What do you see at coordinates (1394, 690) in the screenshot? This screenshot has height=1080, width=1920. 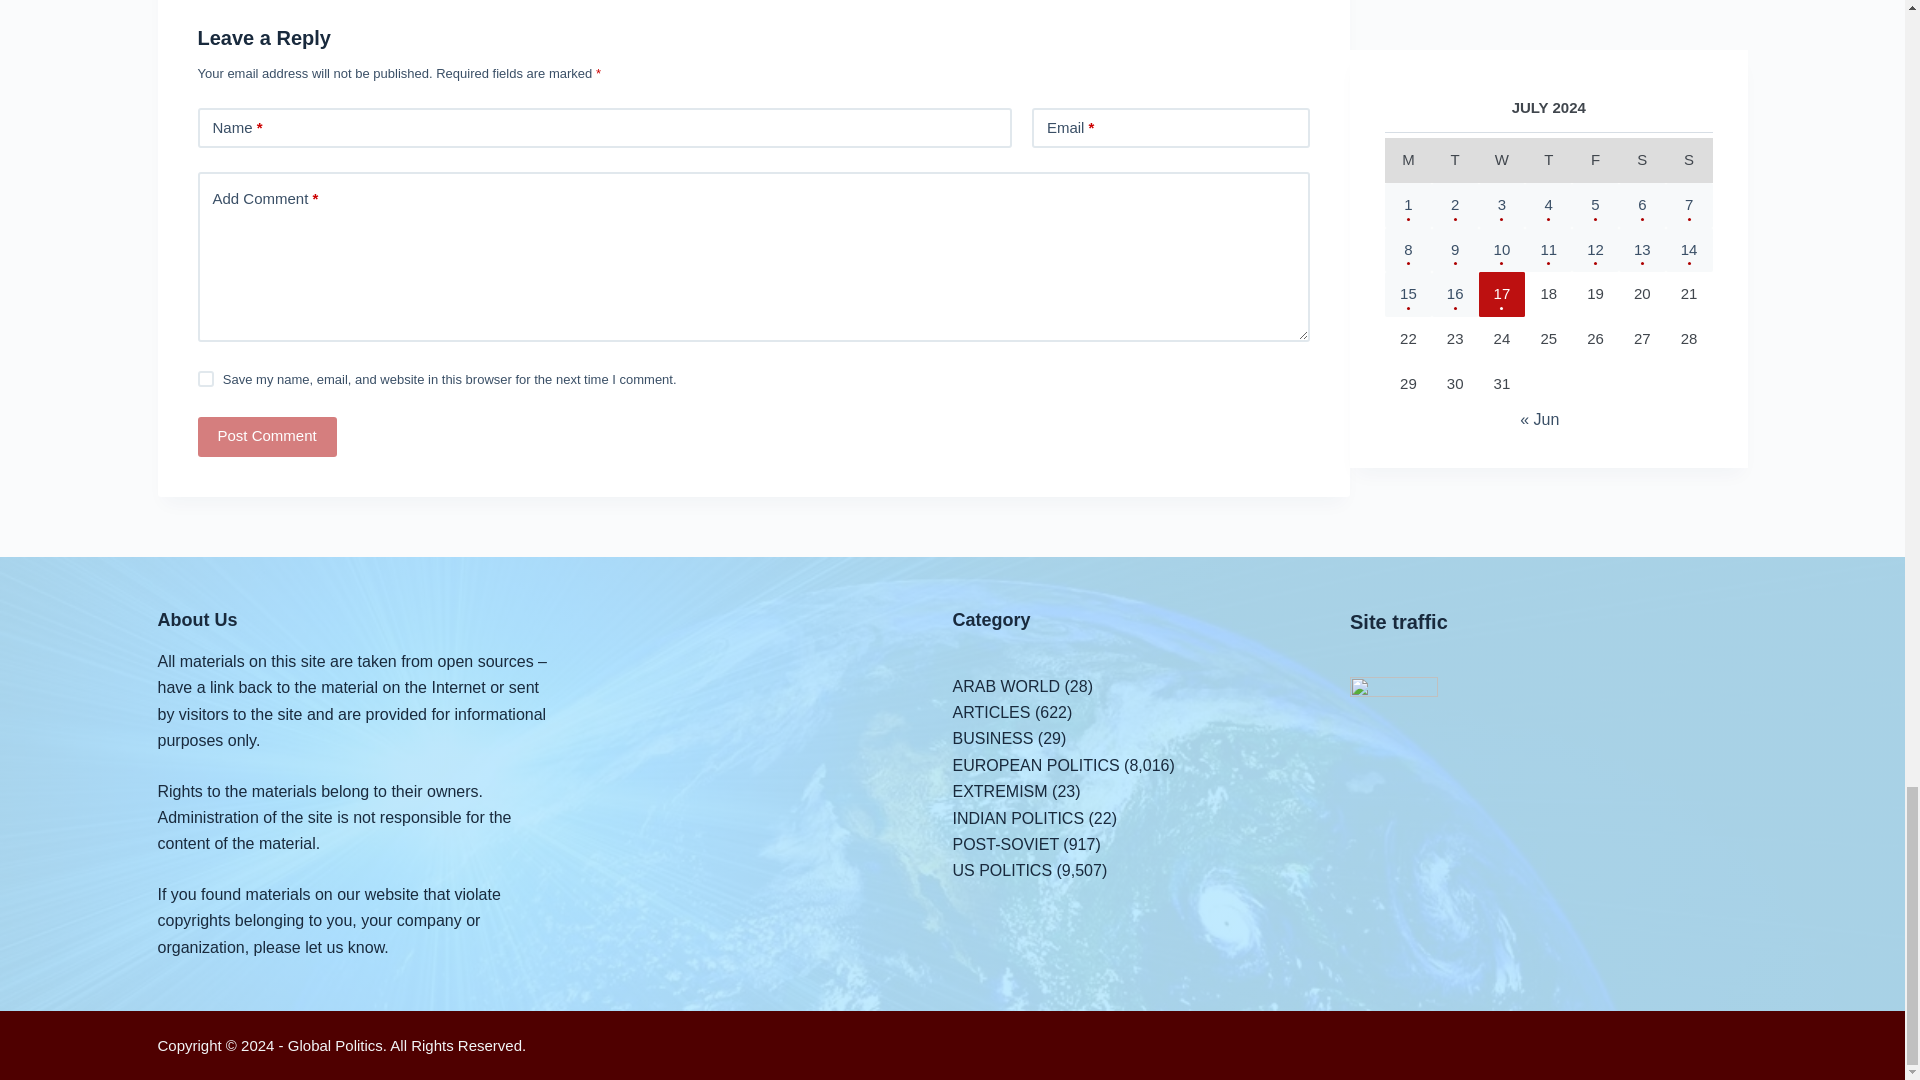 I see `Rated by I.UA` at bounding box center [1394, 690].